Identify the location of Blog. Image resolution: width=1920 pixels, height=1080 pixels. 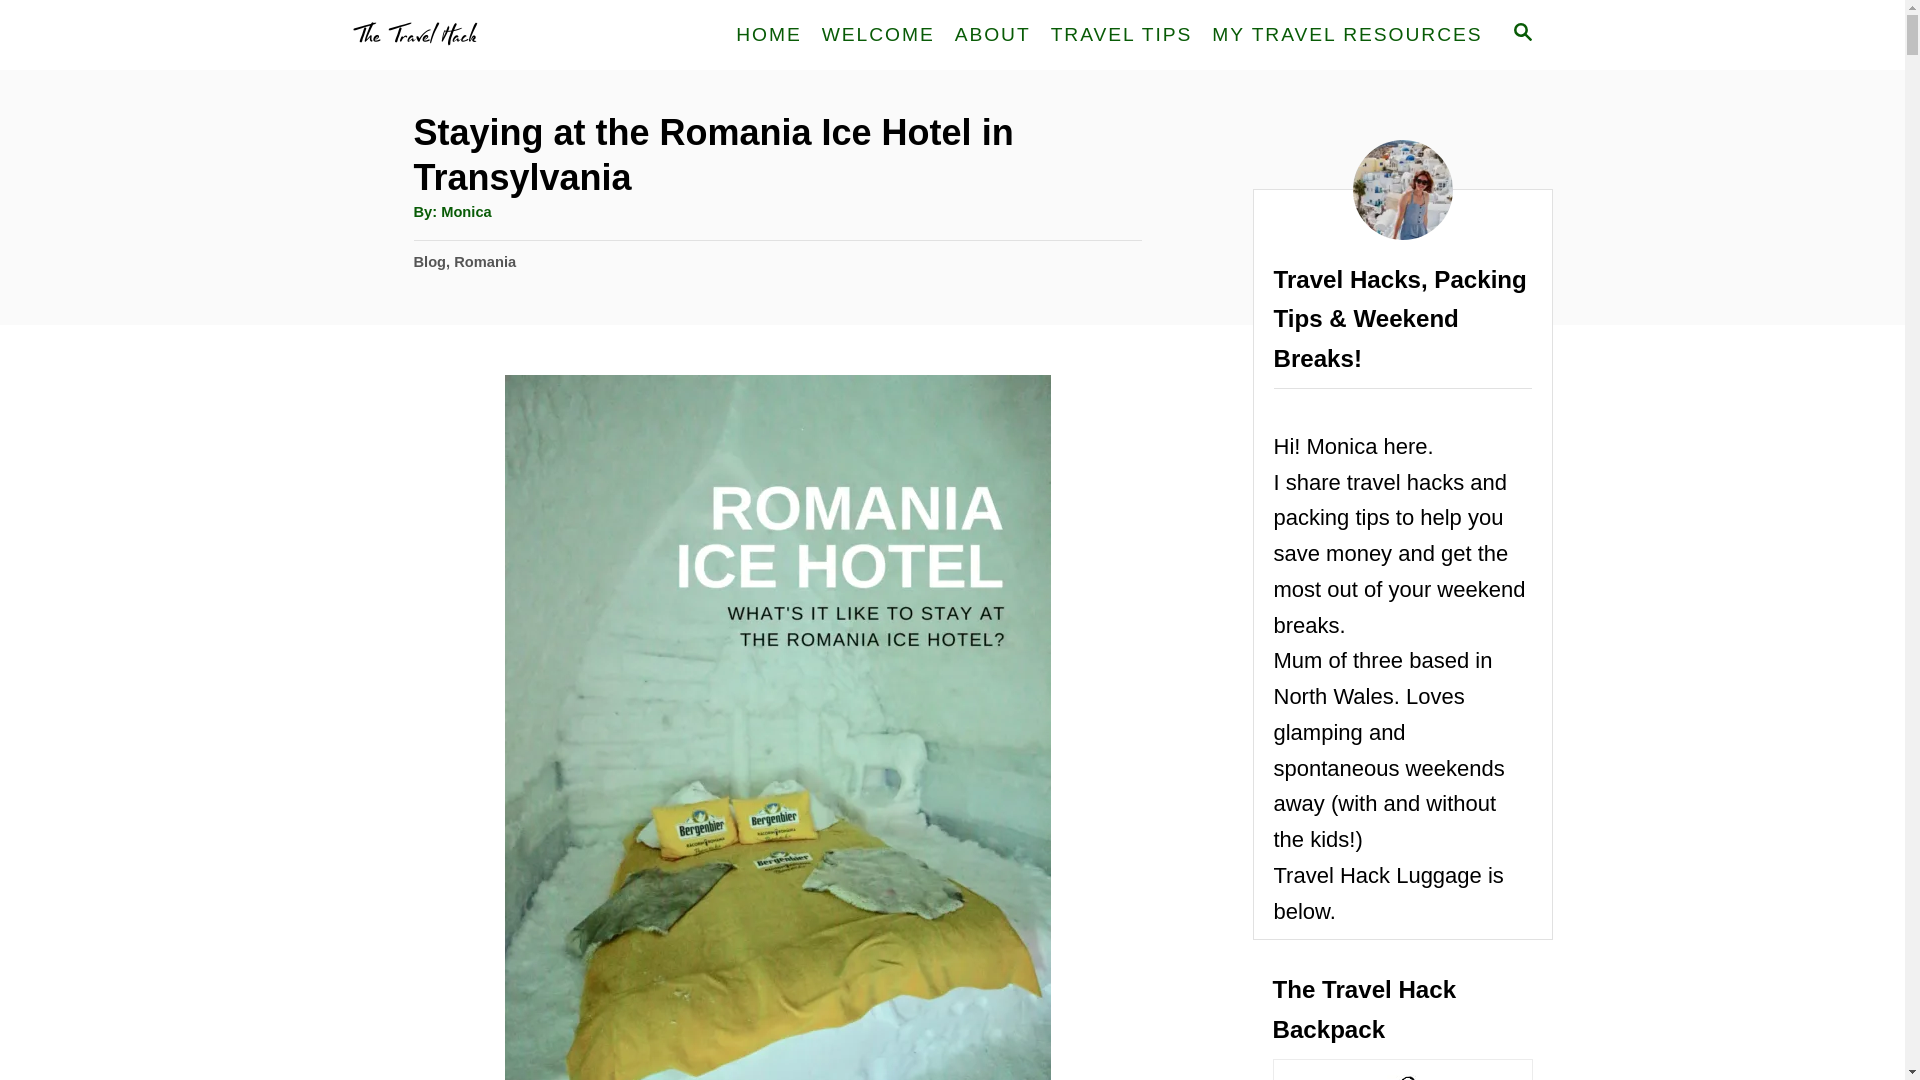
(430, 262).